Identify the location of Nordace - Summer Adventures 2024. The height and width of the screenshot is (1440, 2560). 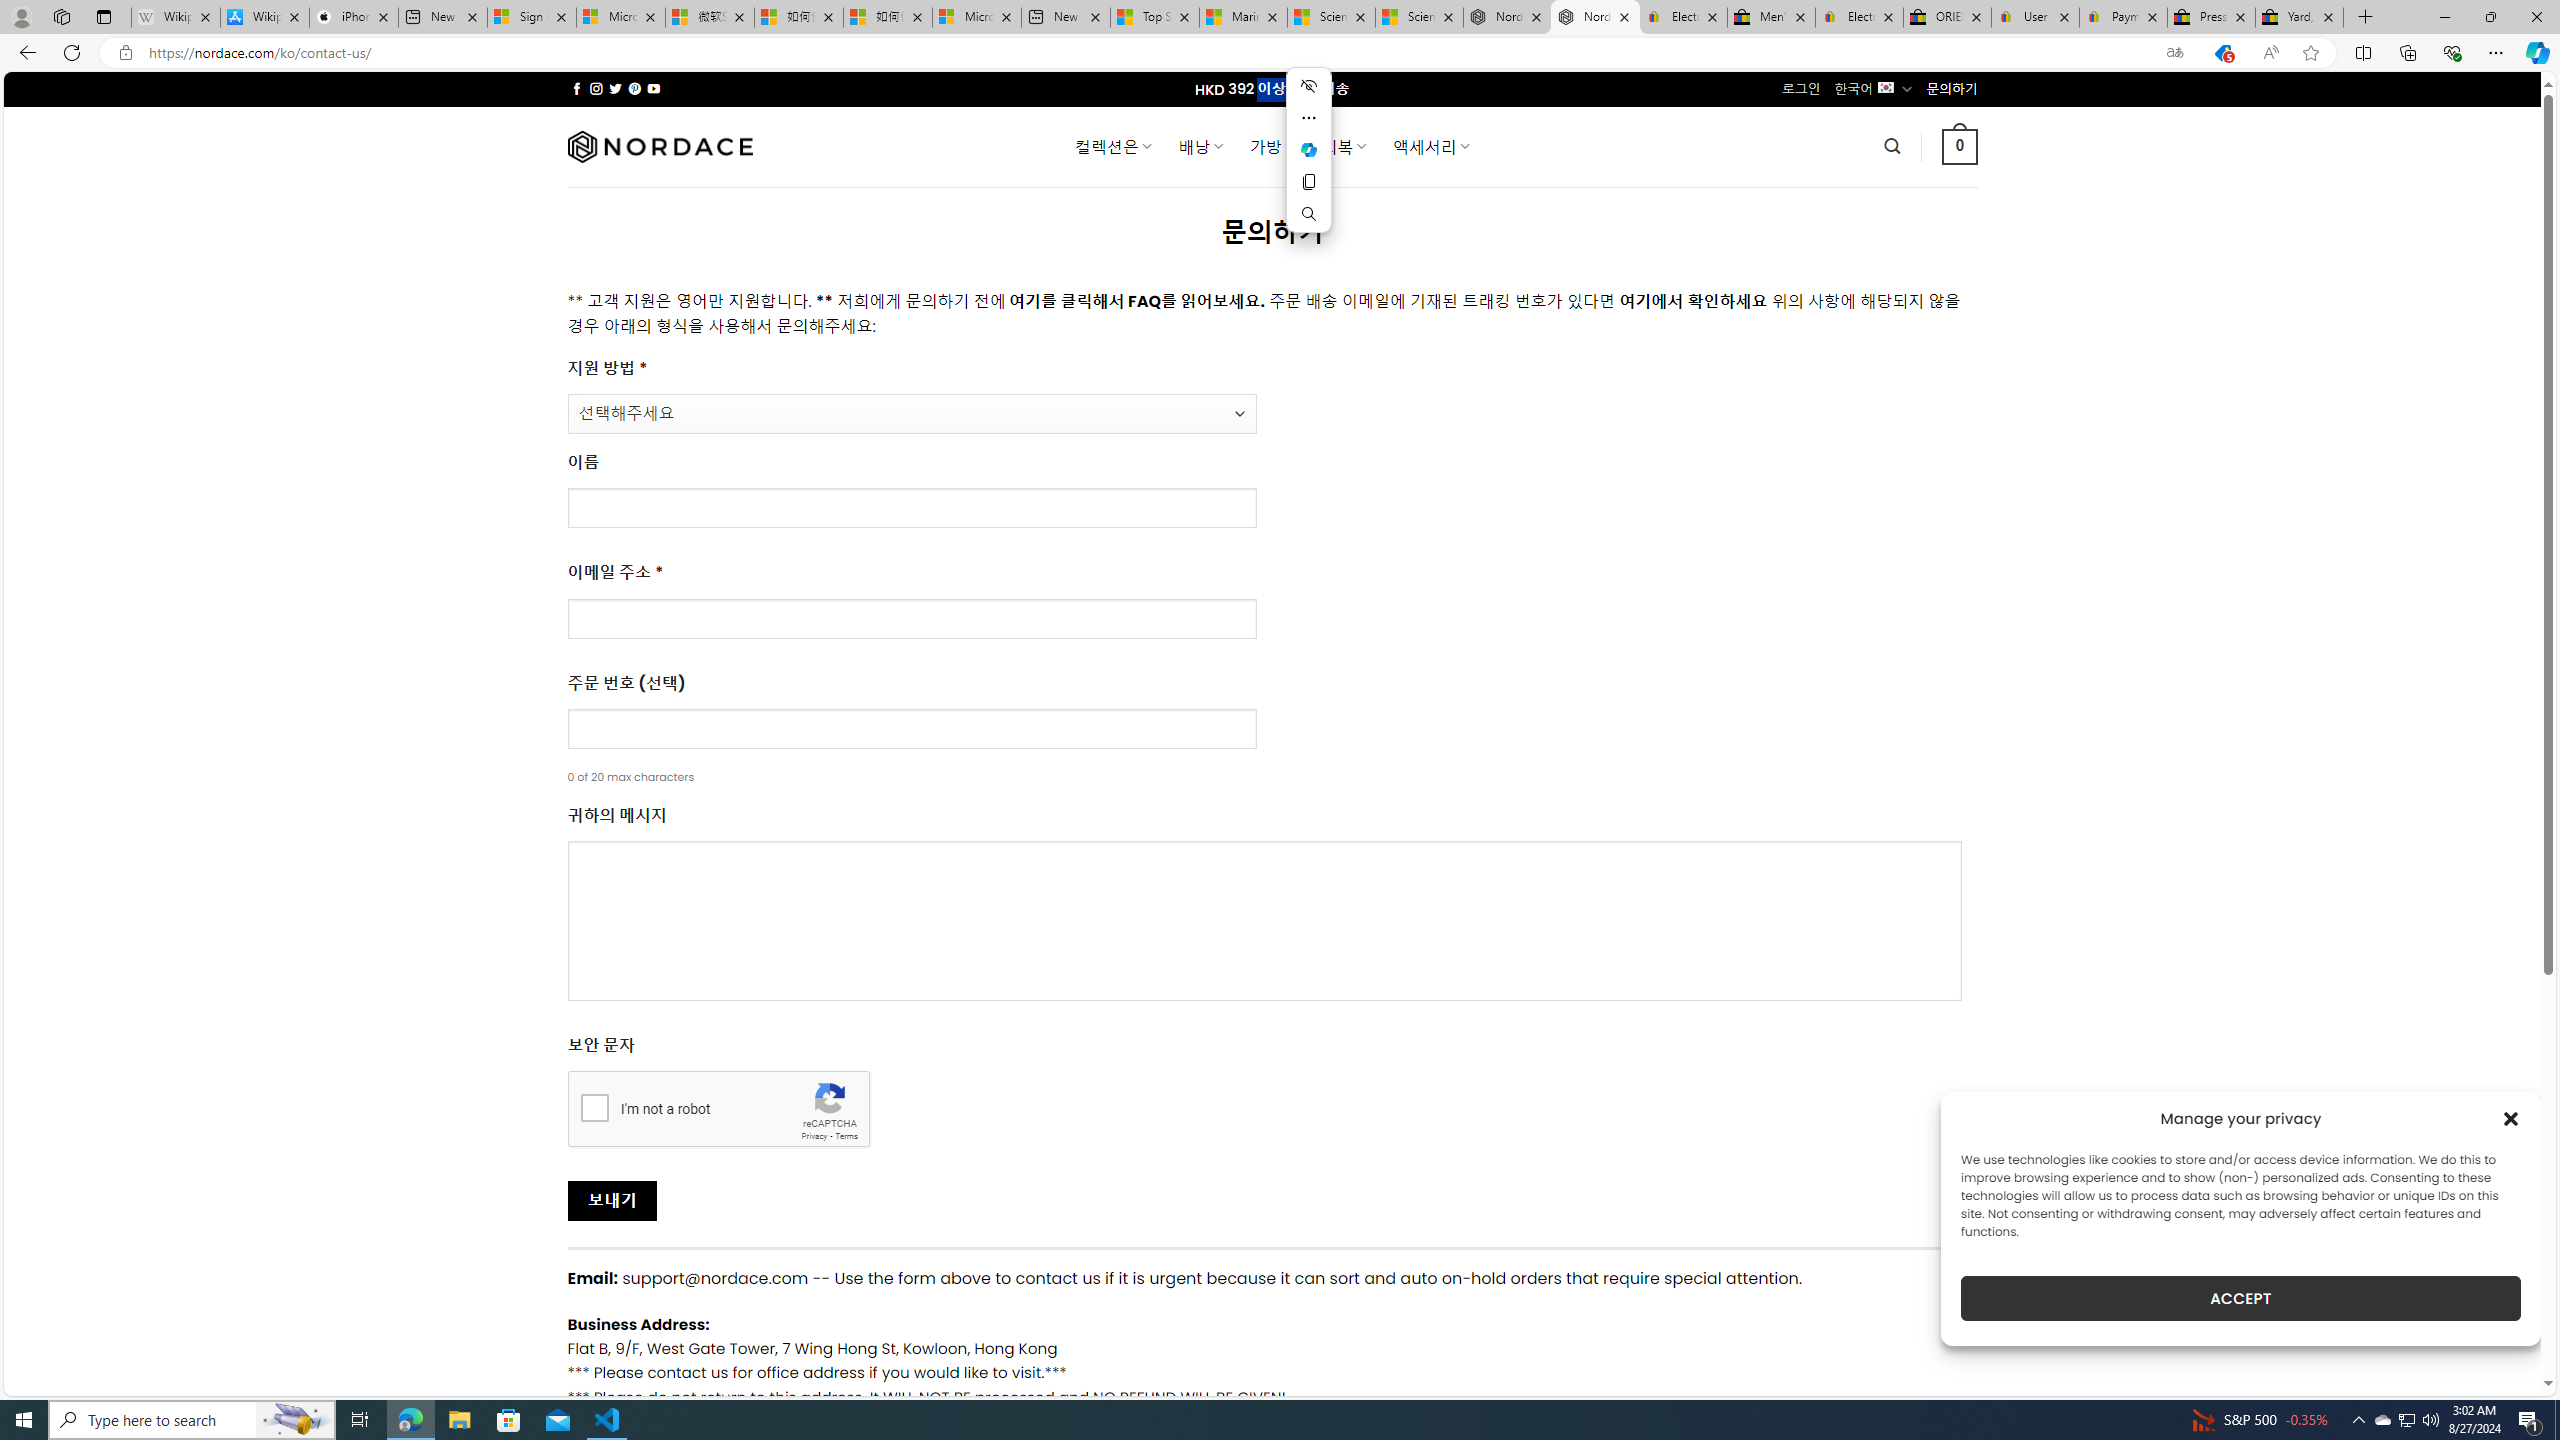
(1506, 17).